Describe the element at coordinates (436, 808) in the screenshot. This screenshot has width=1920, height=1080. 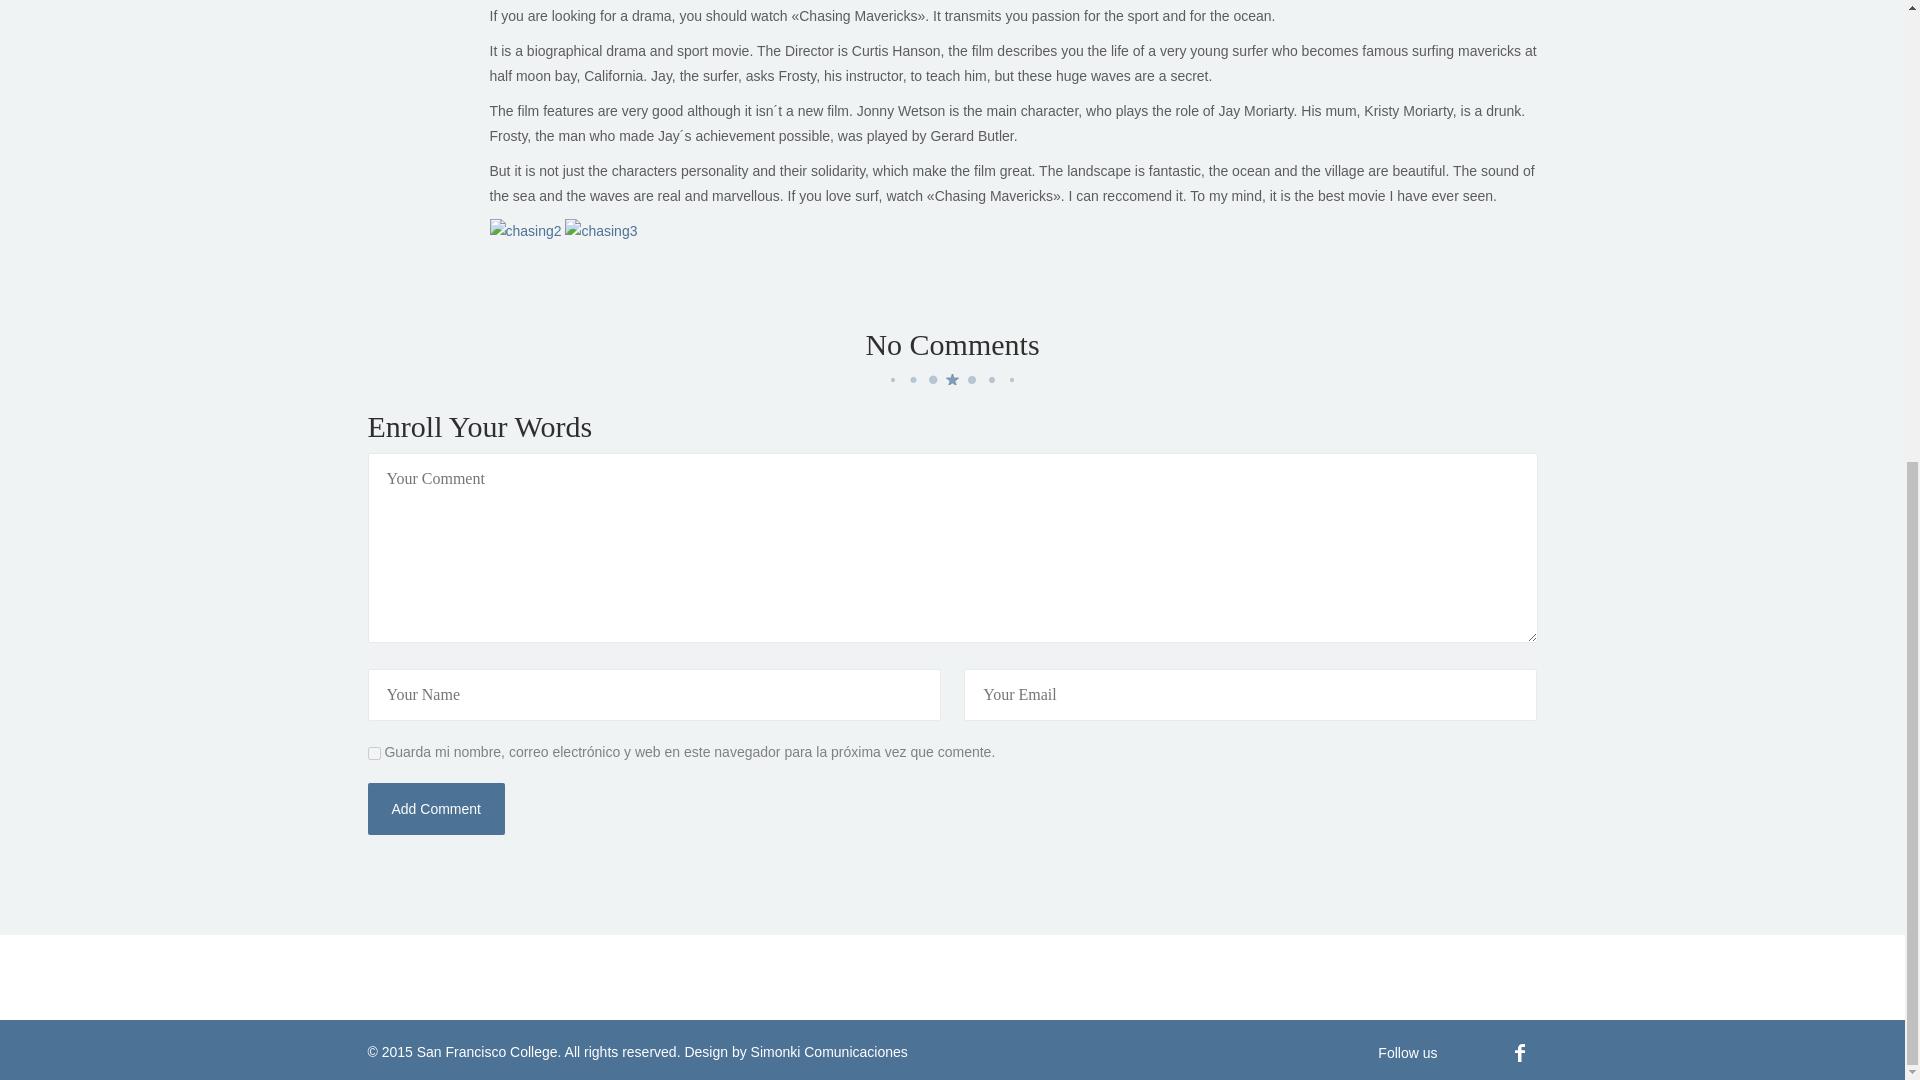
I see `Add Comment` at that location.